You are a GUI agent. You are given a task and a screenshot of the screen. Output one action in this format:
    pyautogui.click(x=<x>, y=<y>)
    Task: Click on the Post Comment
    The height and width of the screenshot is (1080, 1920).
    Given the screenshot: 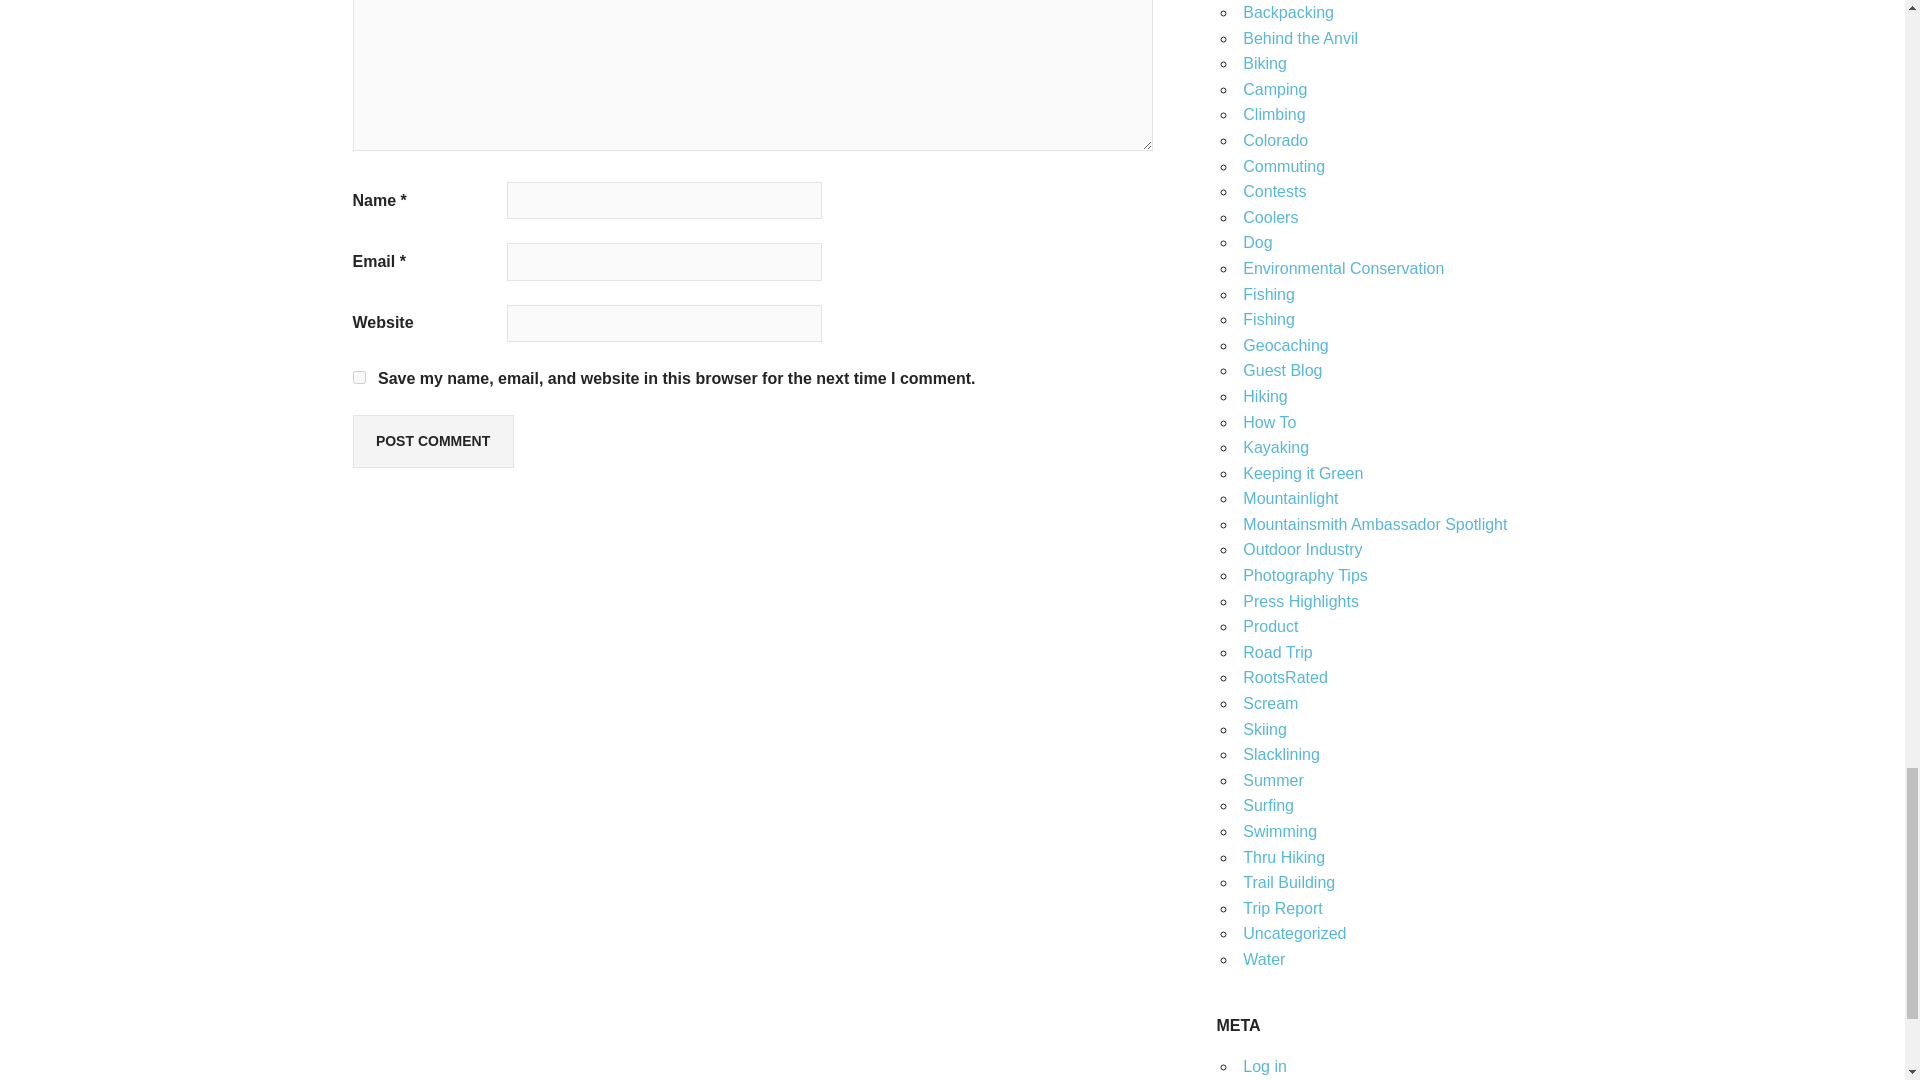 What is the action you would take?
    pyautogui.click(x=432, y=440)
    